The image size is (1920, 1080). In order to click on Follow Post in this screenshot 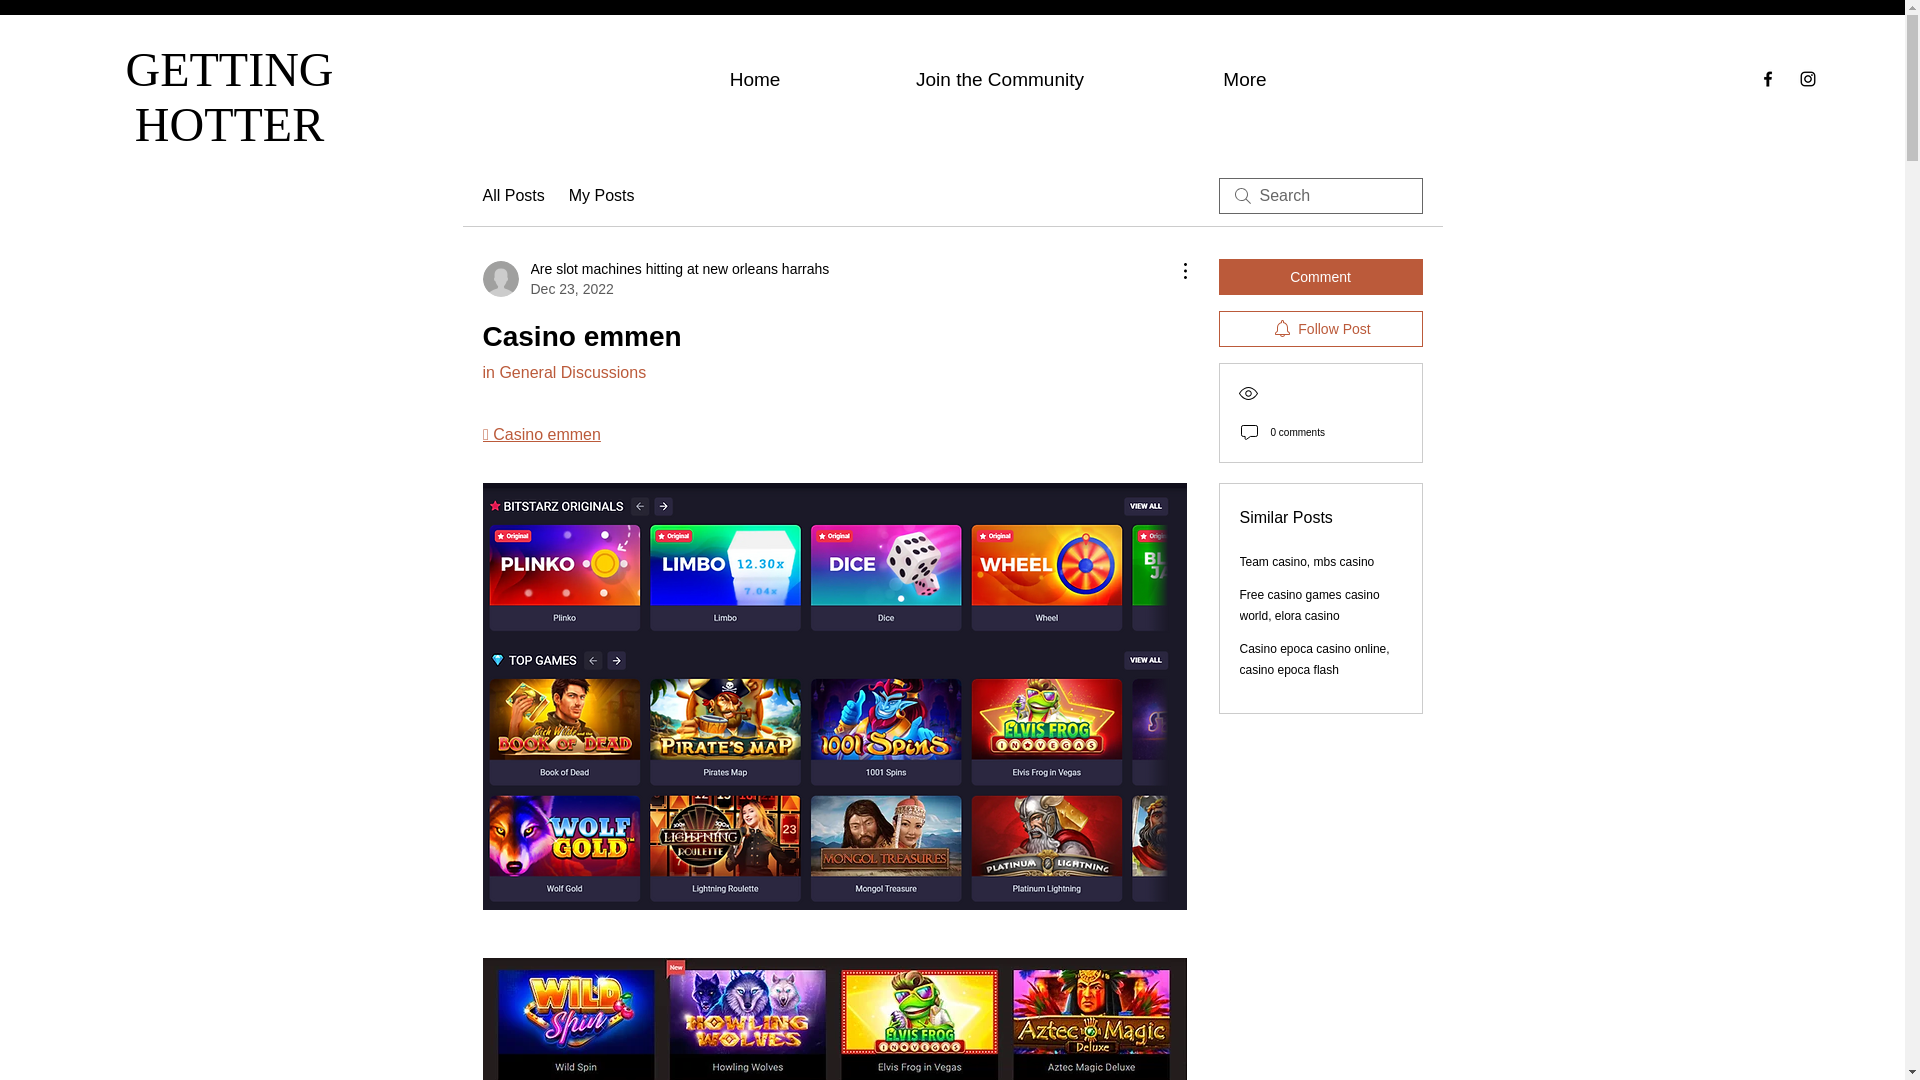, I will do `click(1320, 328)`.